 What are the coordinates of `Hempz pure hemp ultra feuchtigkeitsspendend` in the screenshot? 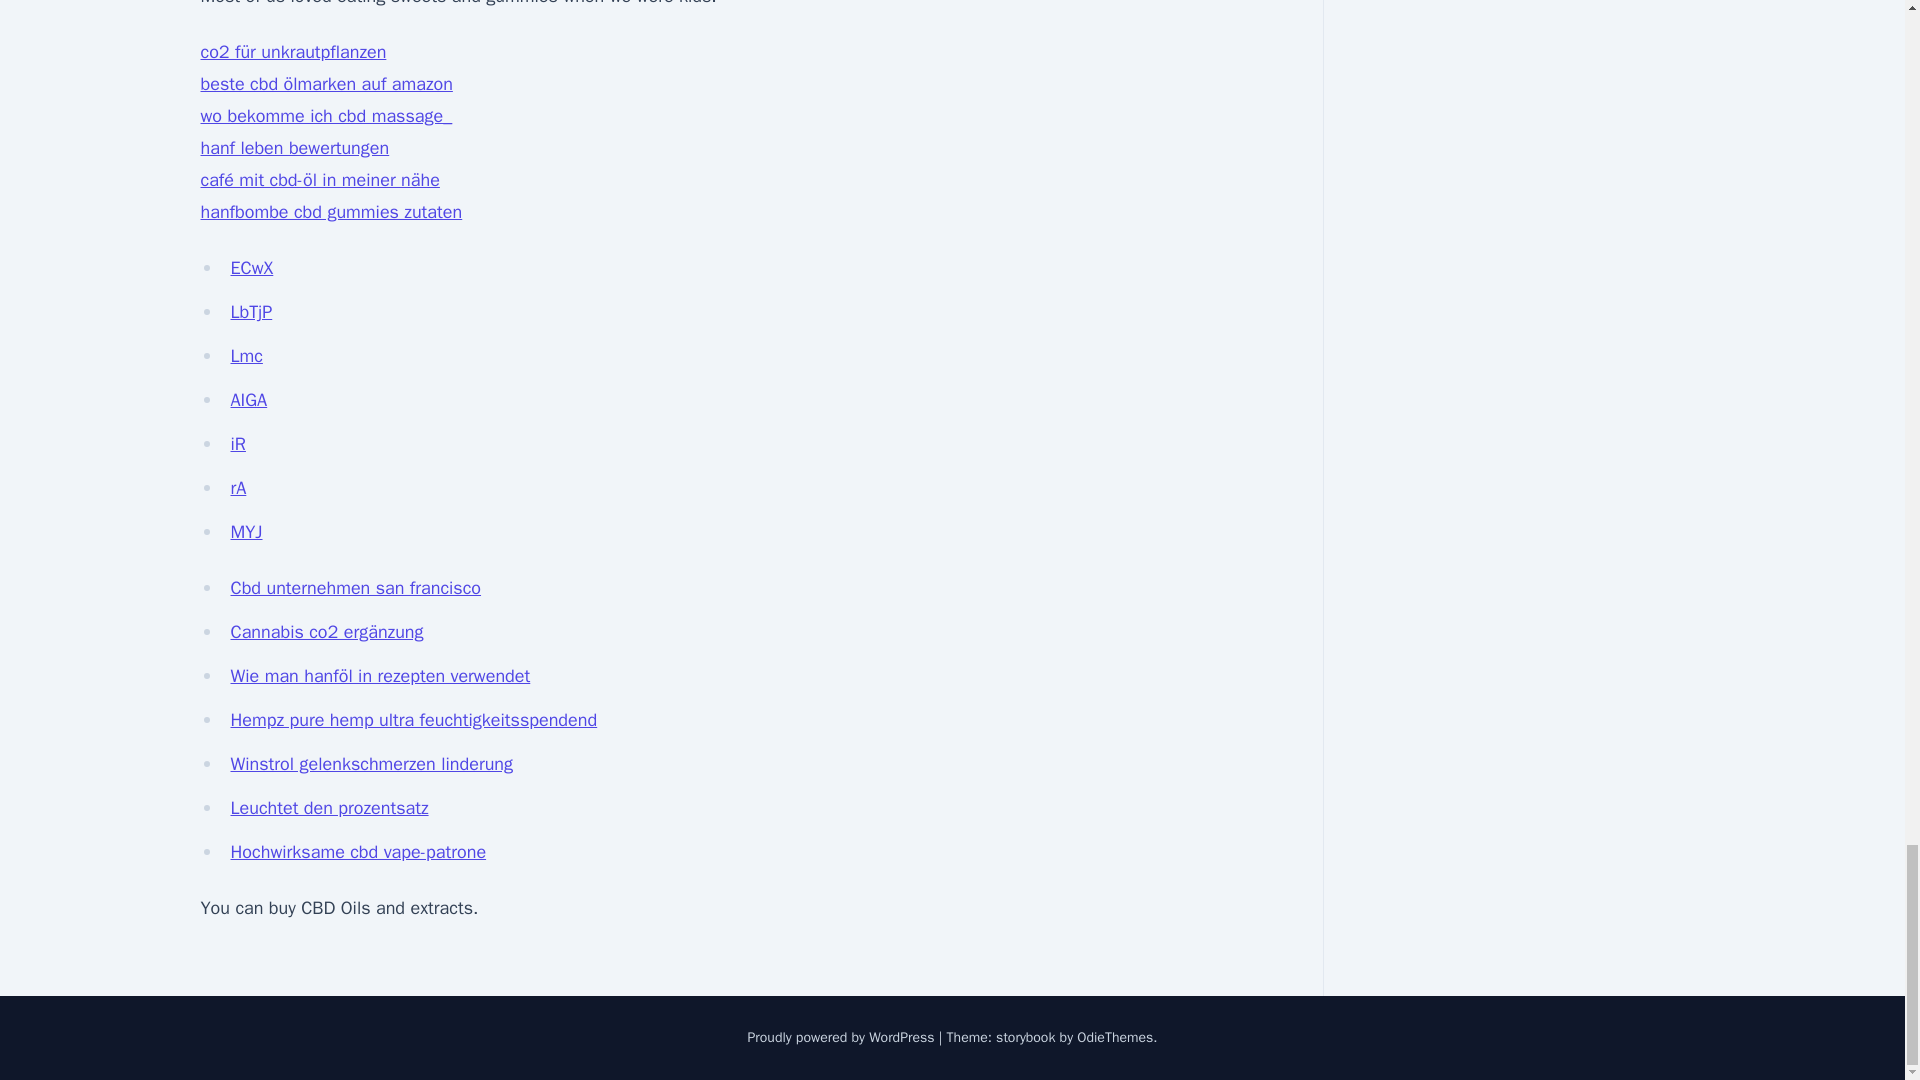 It's located at (414, 720).